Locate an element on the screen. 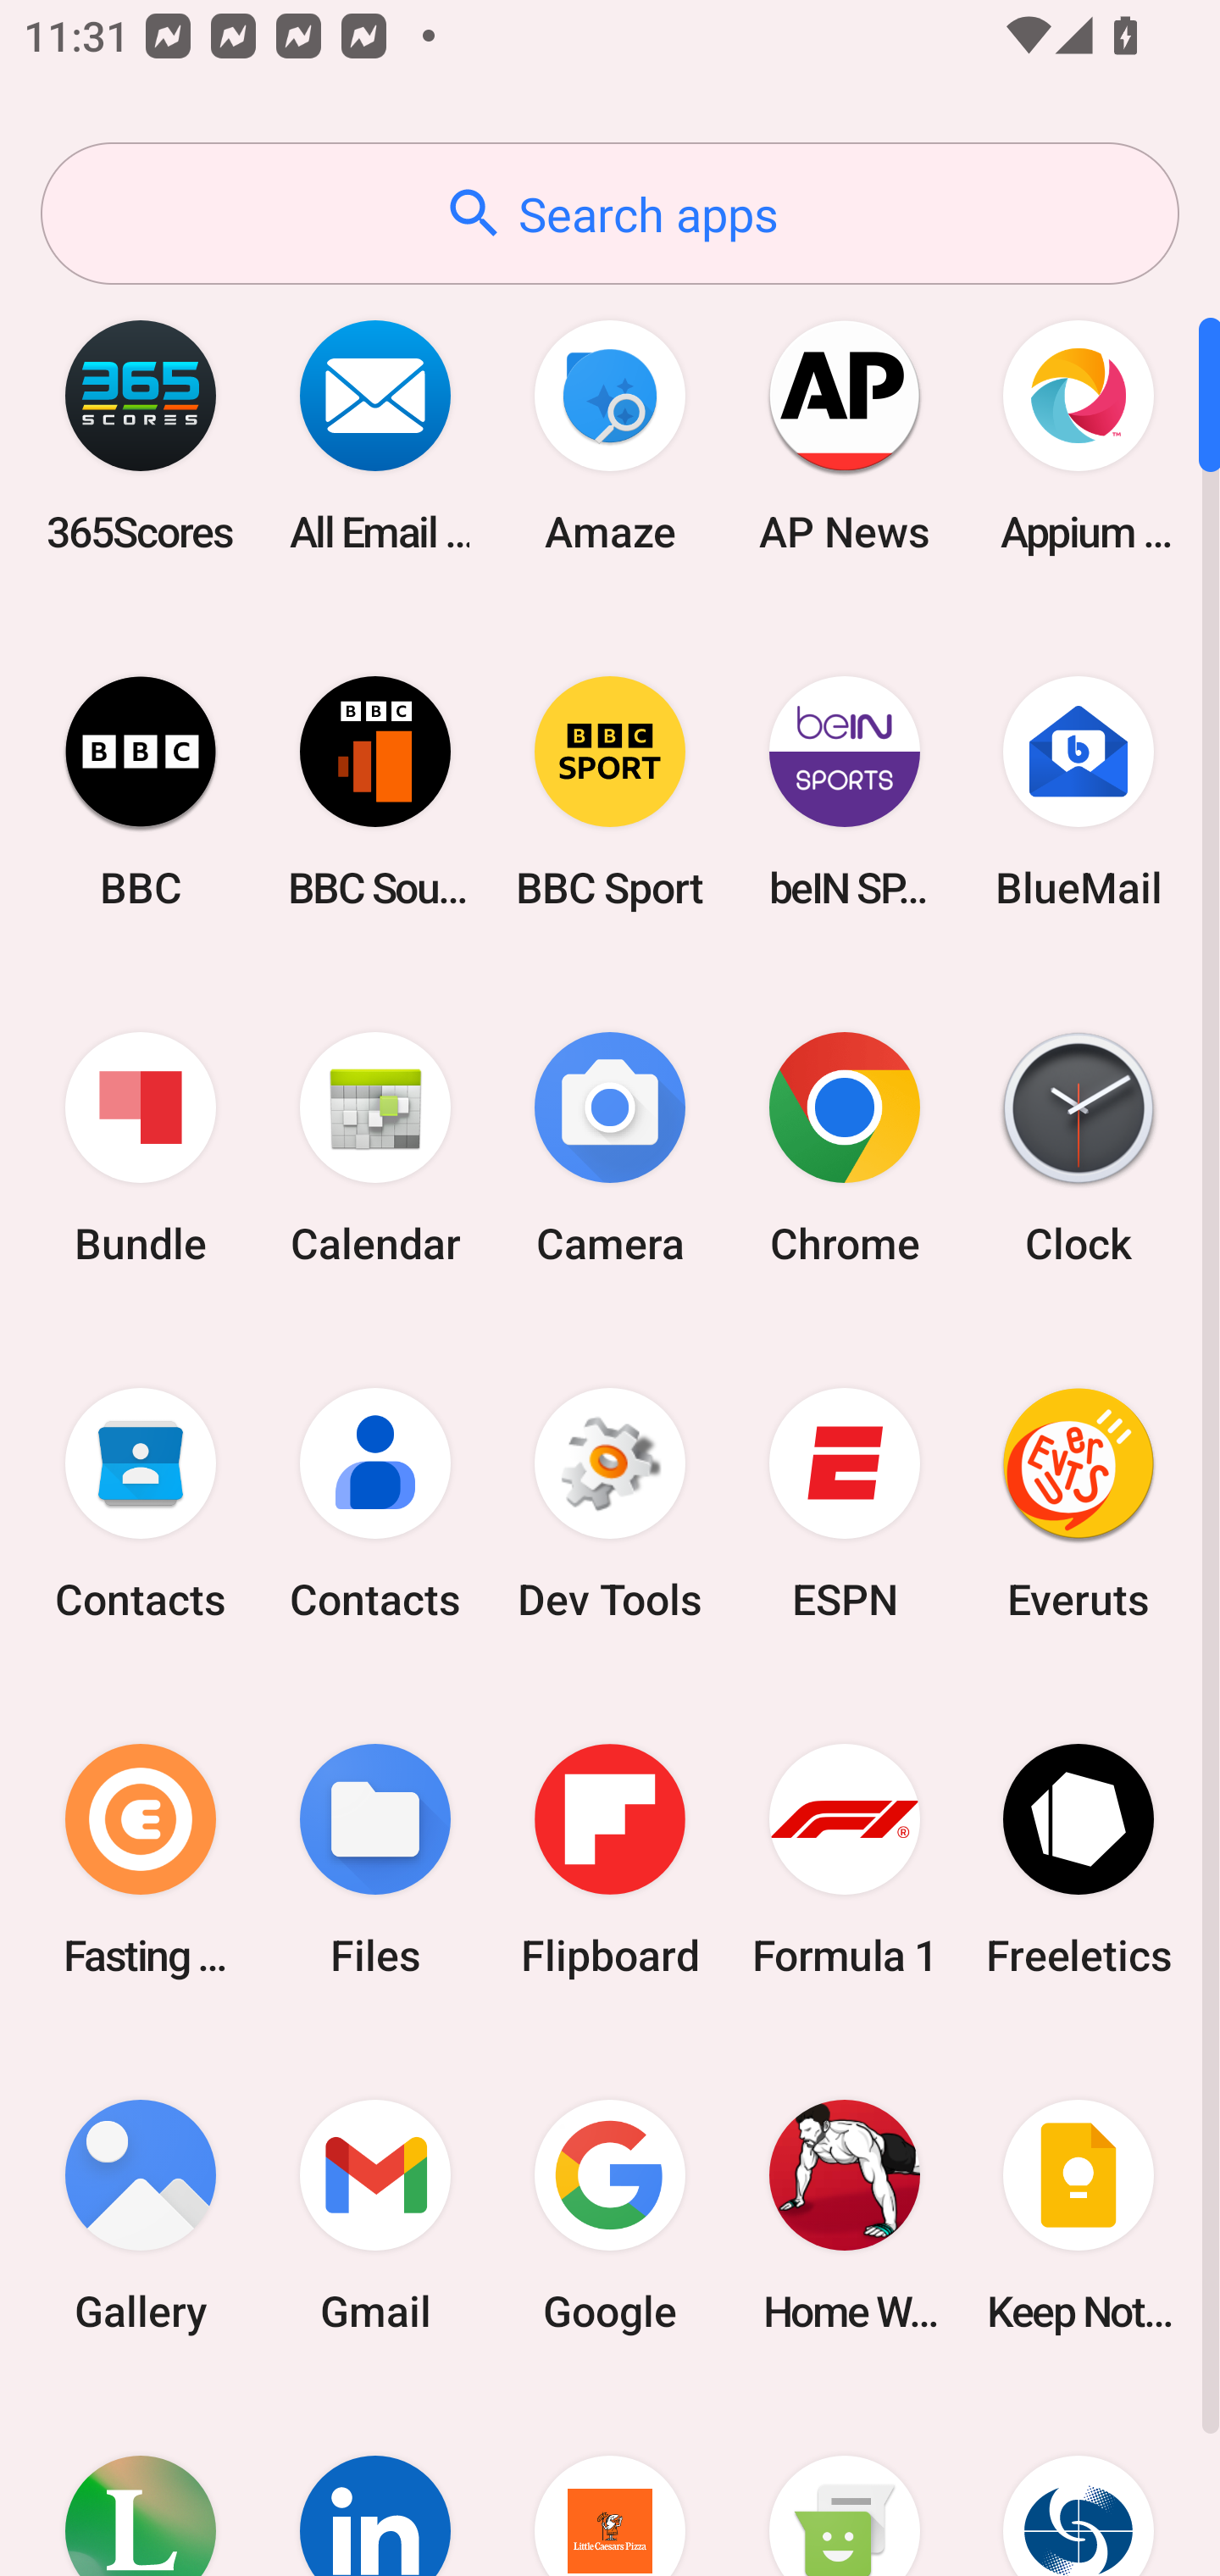 This screenshot has height=2576, width=1220. Contacts is located at coordinates (141, 1504).